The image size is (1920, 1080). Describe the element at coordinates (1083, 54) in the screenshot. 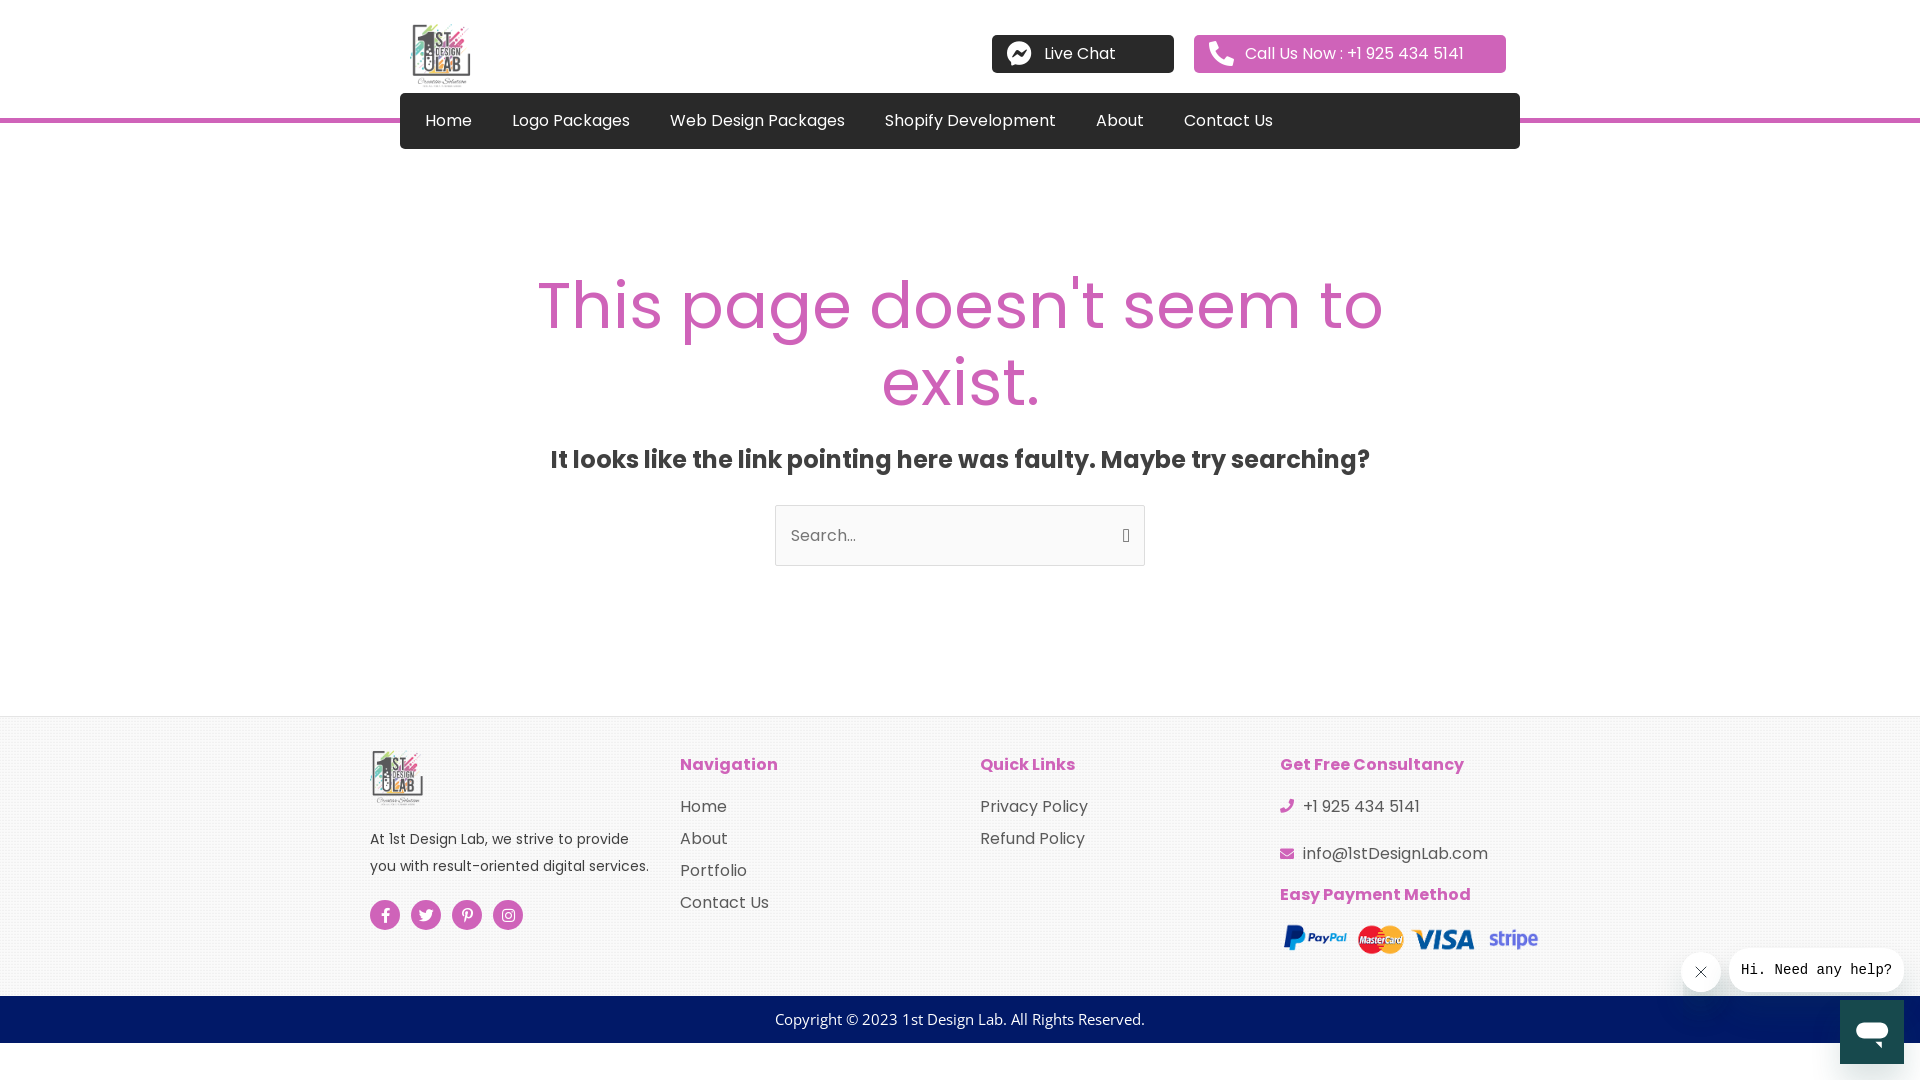

I see `Live Chat` at that location.